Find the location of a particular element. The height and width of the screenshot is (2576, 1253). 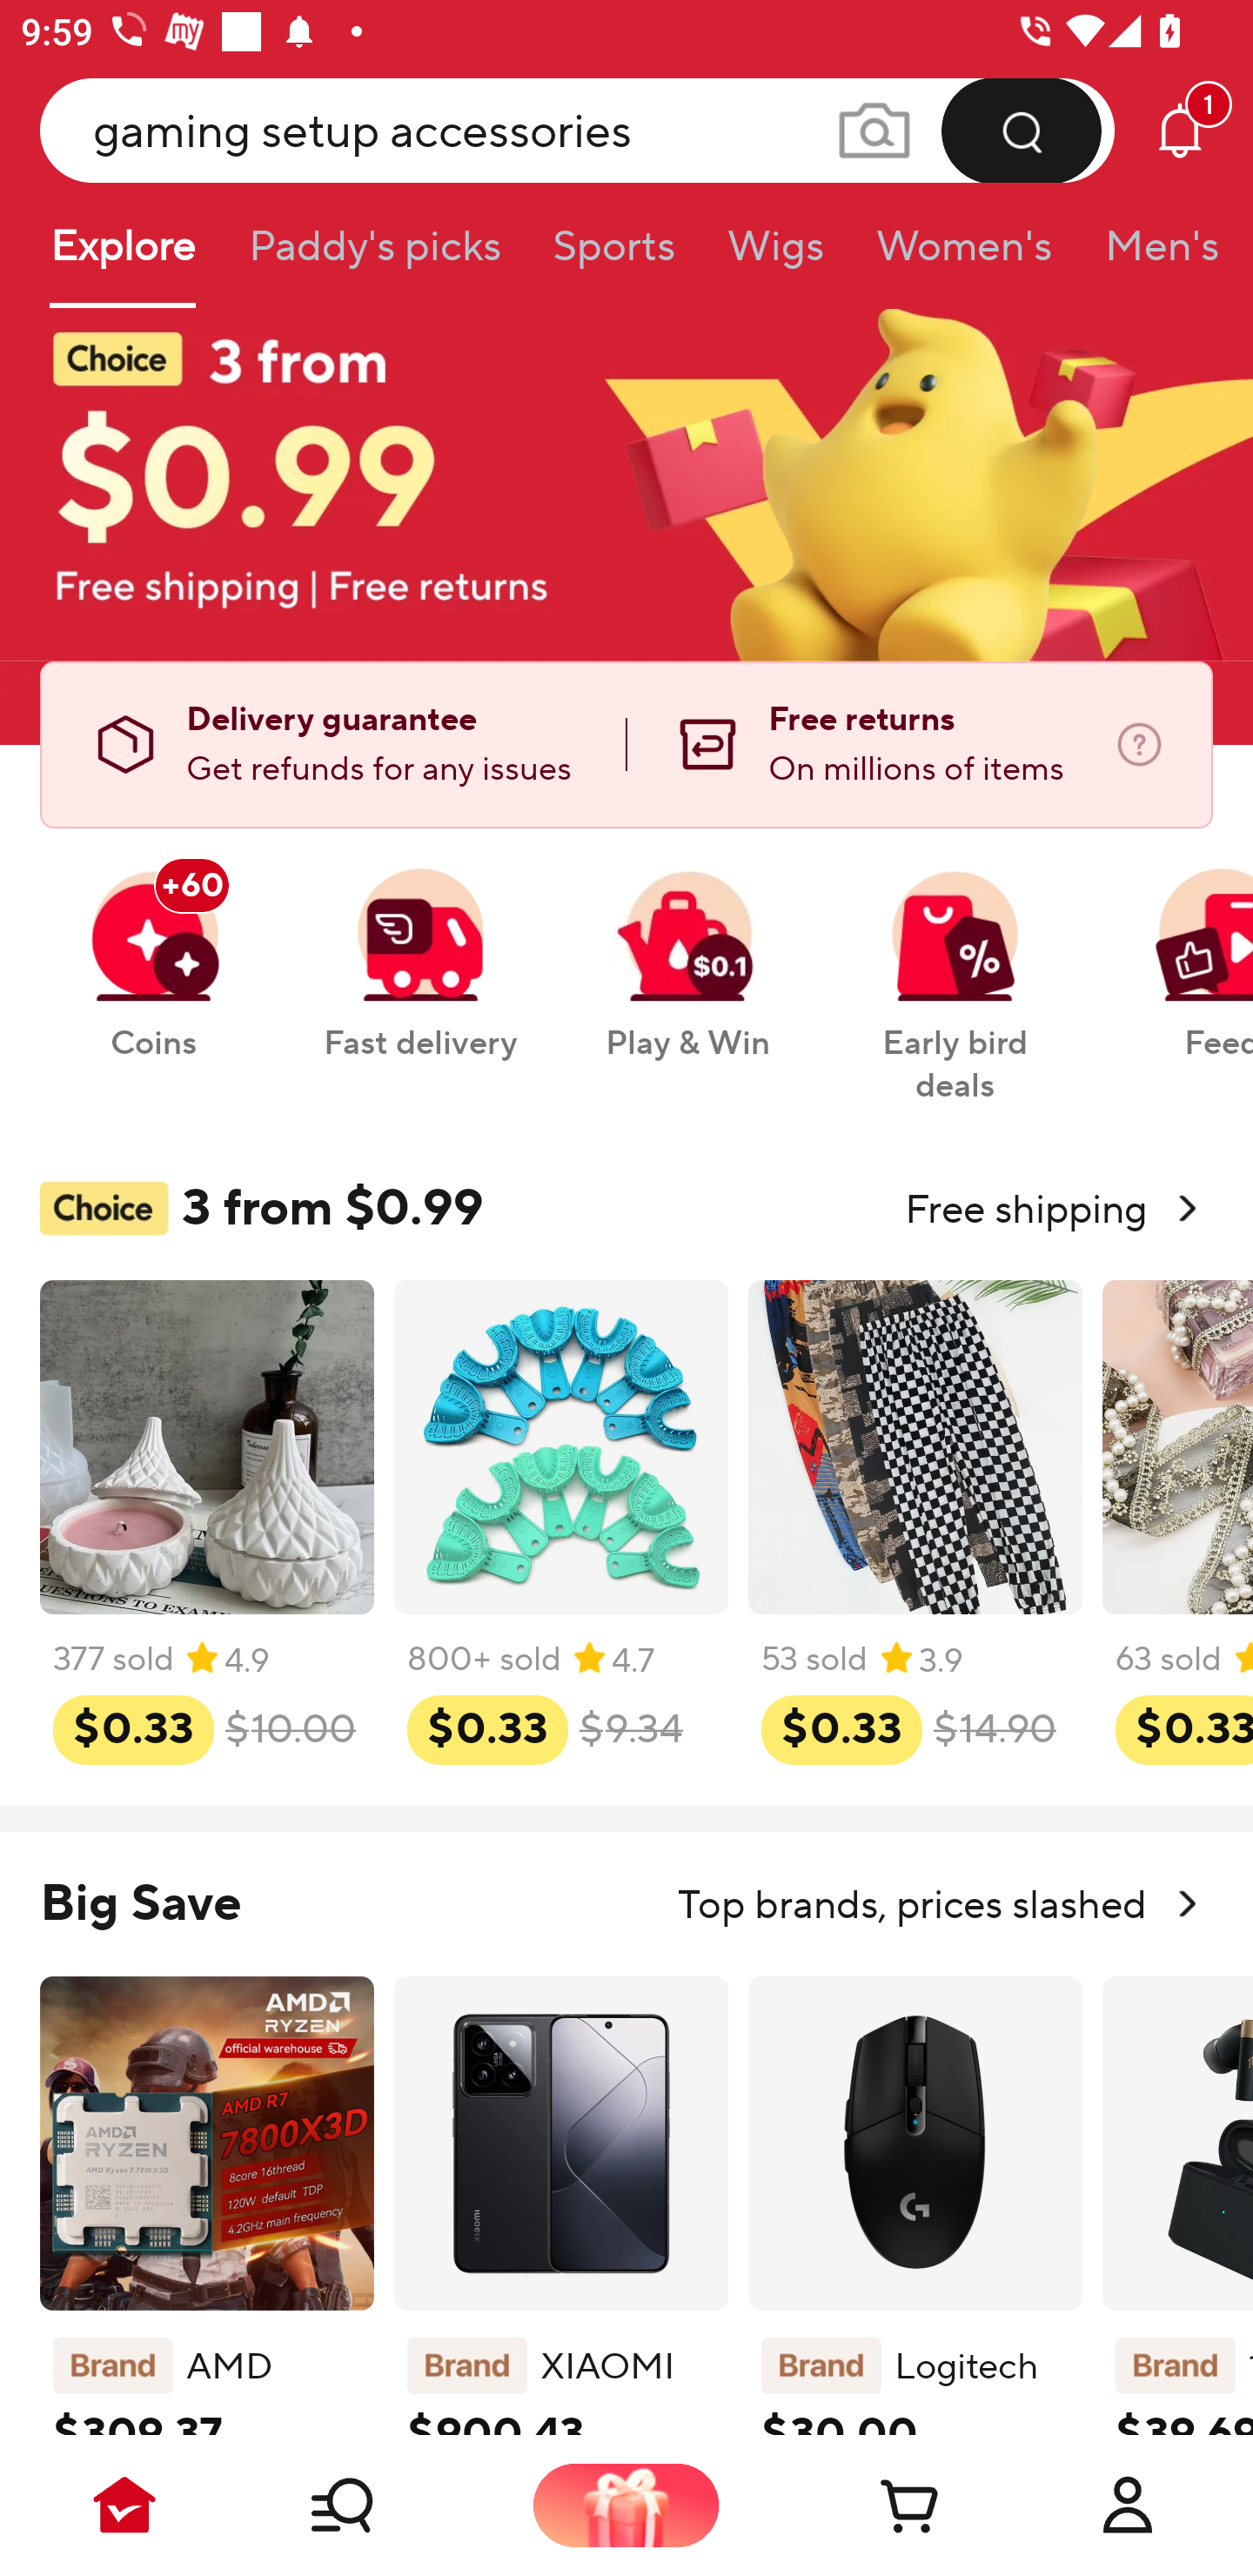

Fast deliverybutton Fast delivery is located at coordinates (419, 948).